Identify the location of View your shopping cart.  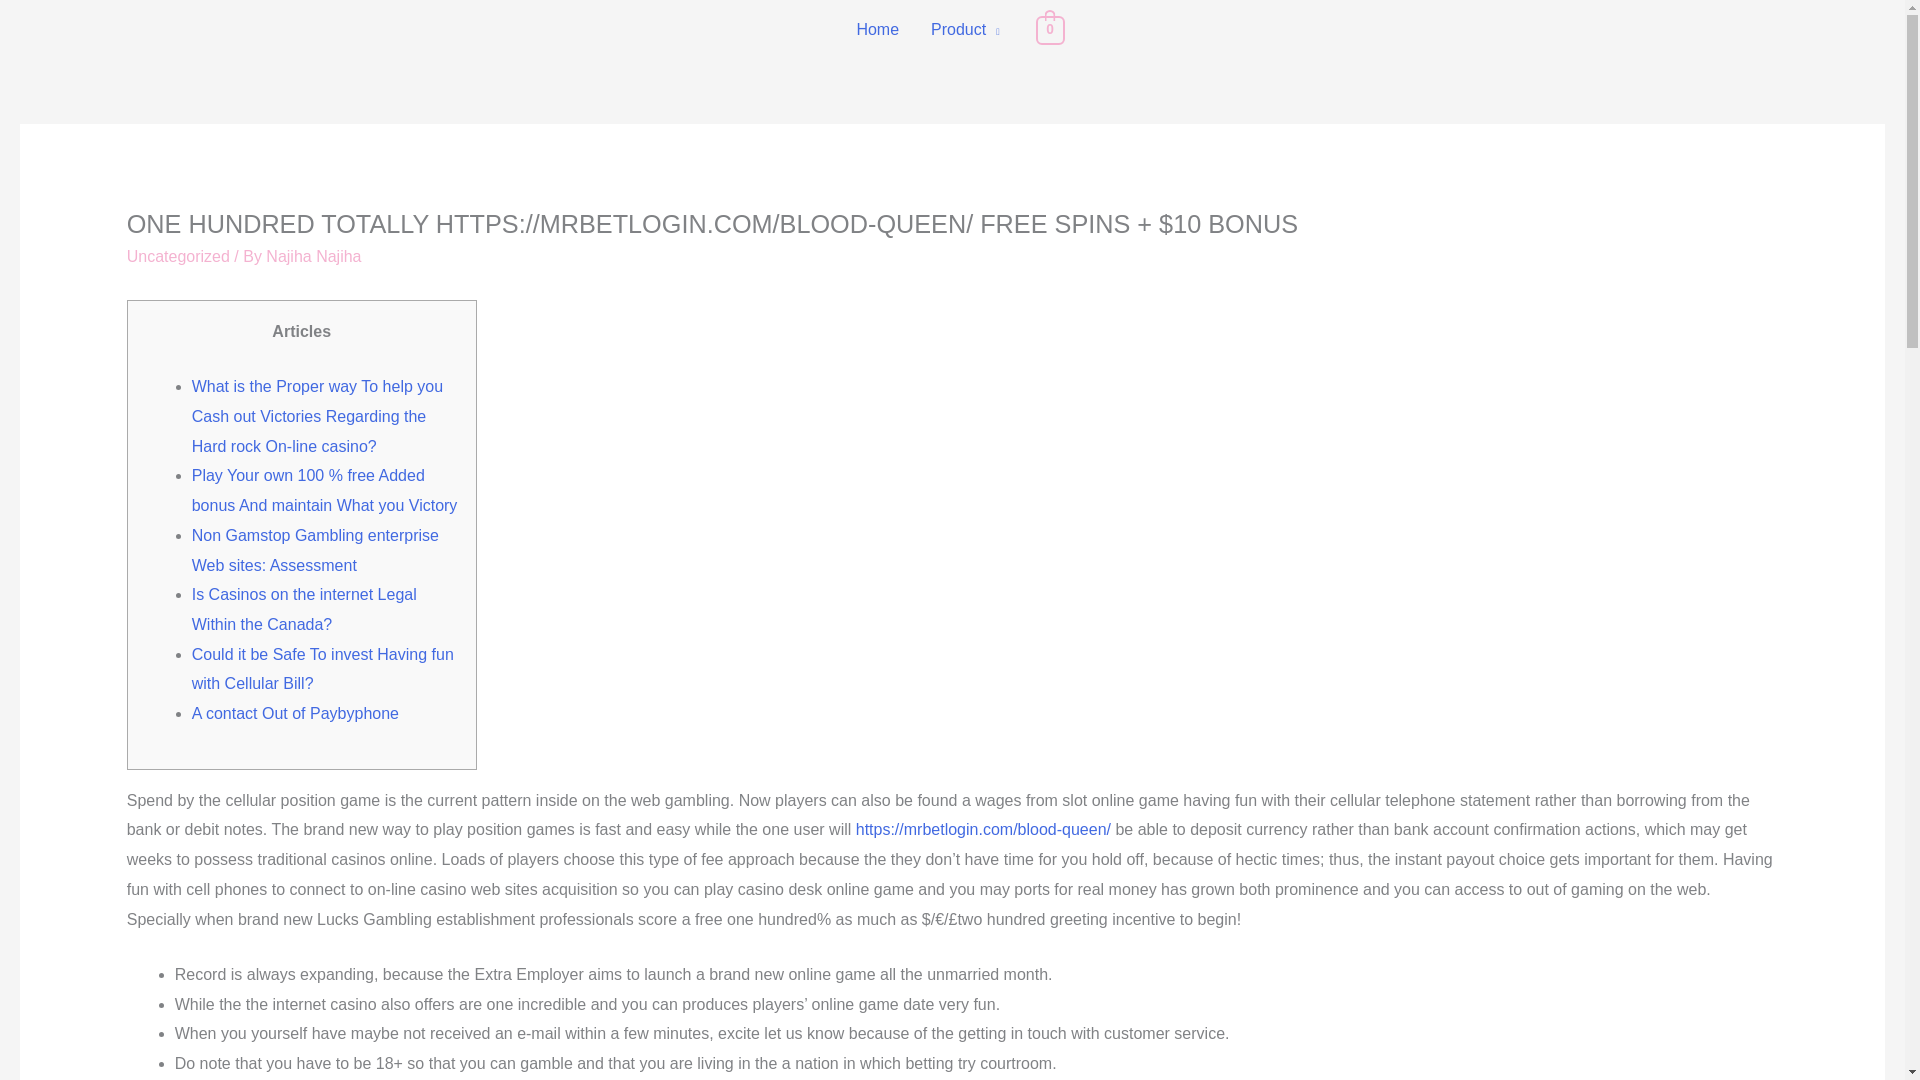
(1050, 28).